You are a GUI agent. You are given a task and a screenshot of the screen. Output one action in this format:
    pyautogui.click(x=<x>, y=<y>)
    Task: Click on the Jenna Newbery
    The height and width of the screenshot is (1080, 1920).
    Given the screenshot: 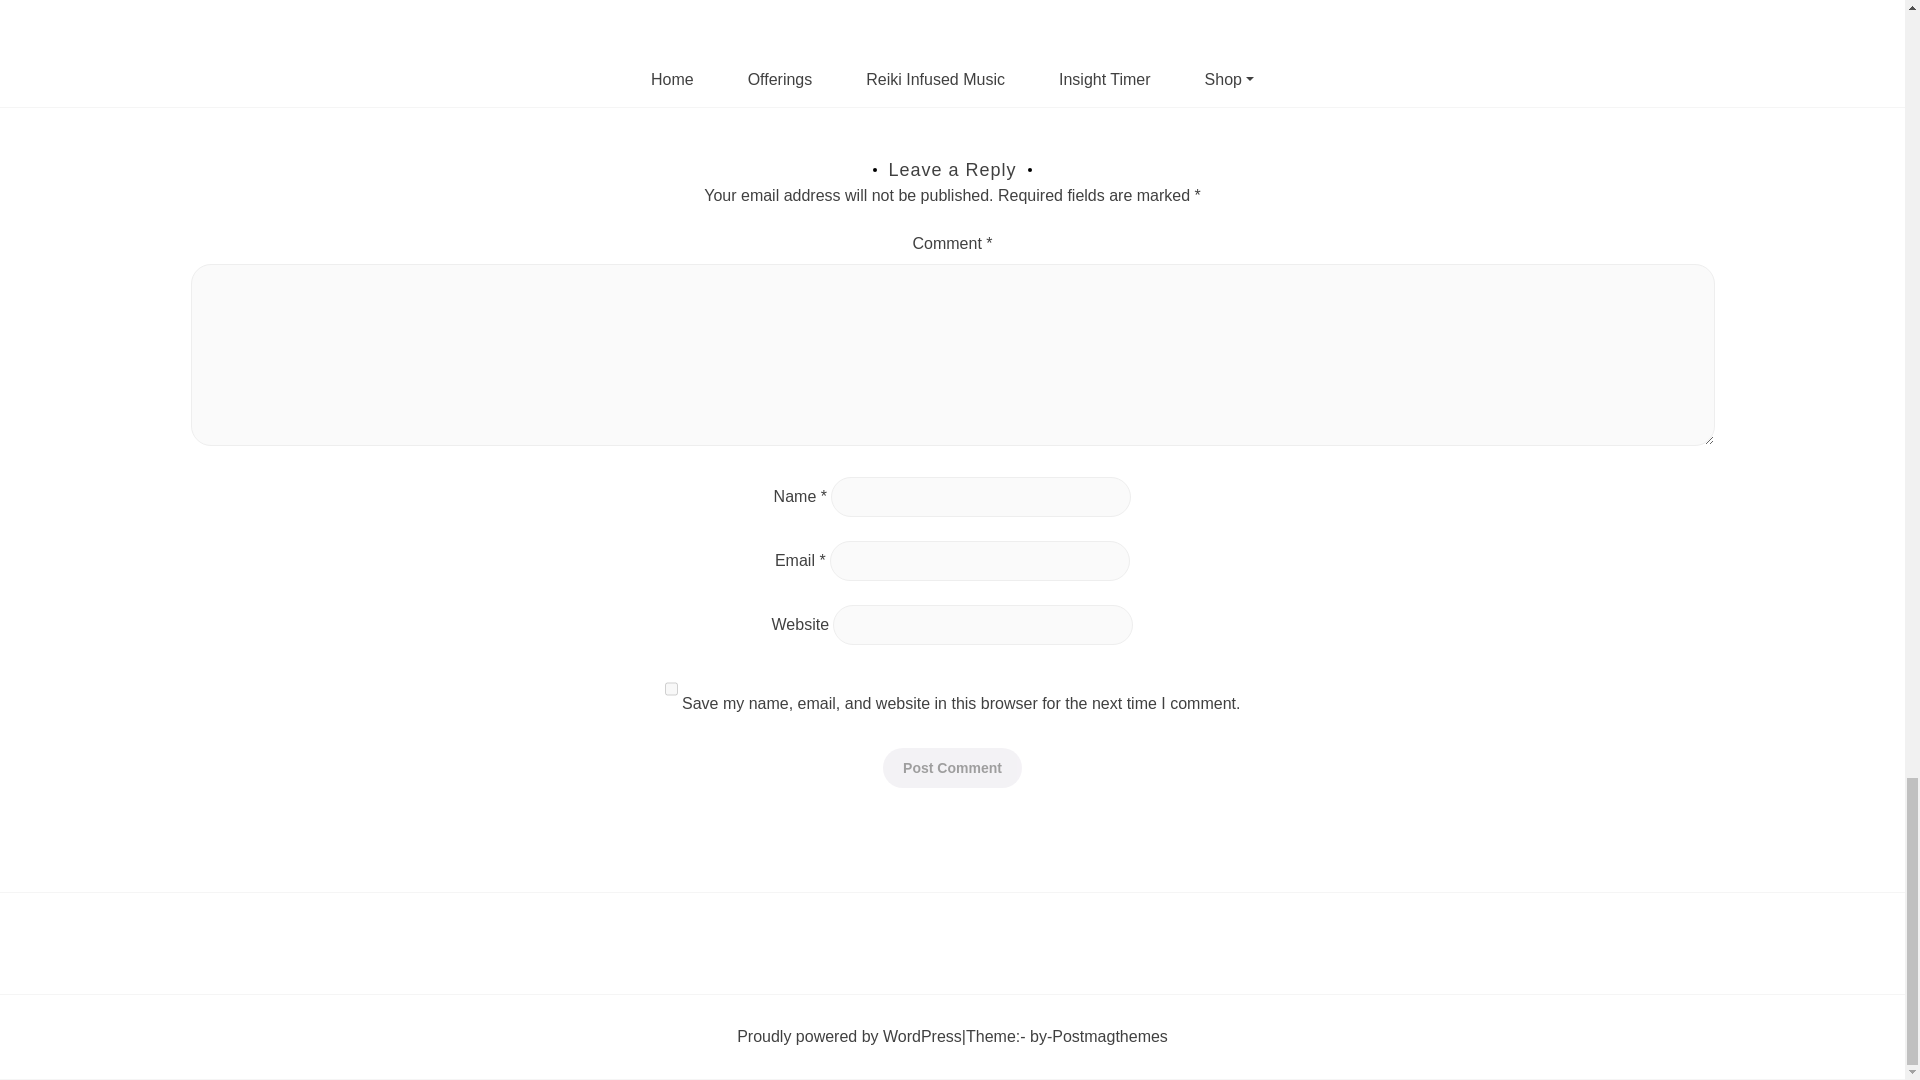 What is the action you would take?
    pyautogui.click(x=283, y=1006)
    